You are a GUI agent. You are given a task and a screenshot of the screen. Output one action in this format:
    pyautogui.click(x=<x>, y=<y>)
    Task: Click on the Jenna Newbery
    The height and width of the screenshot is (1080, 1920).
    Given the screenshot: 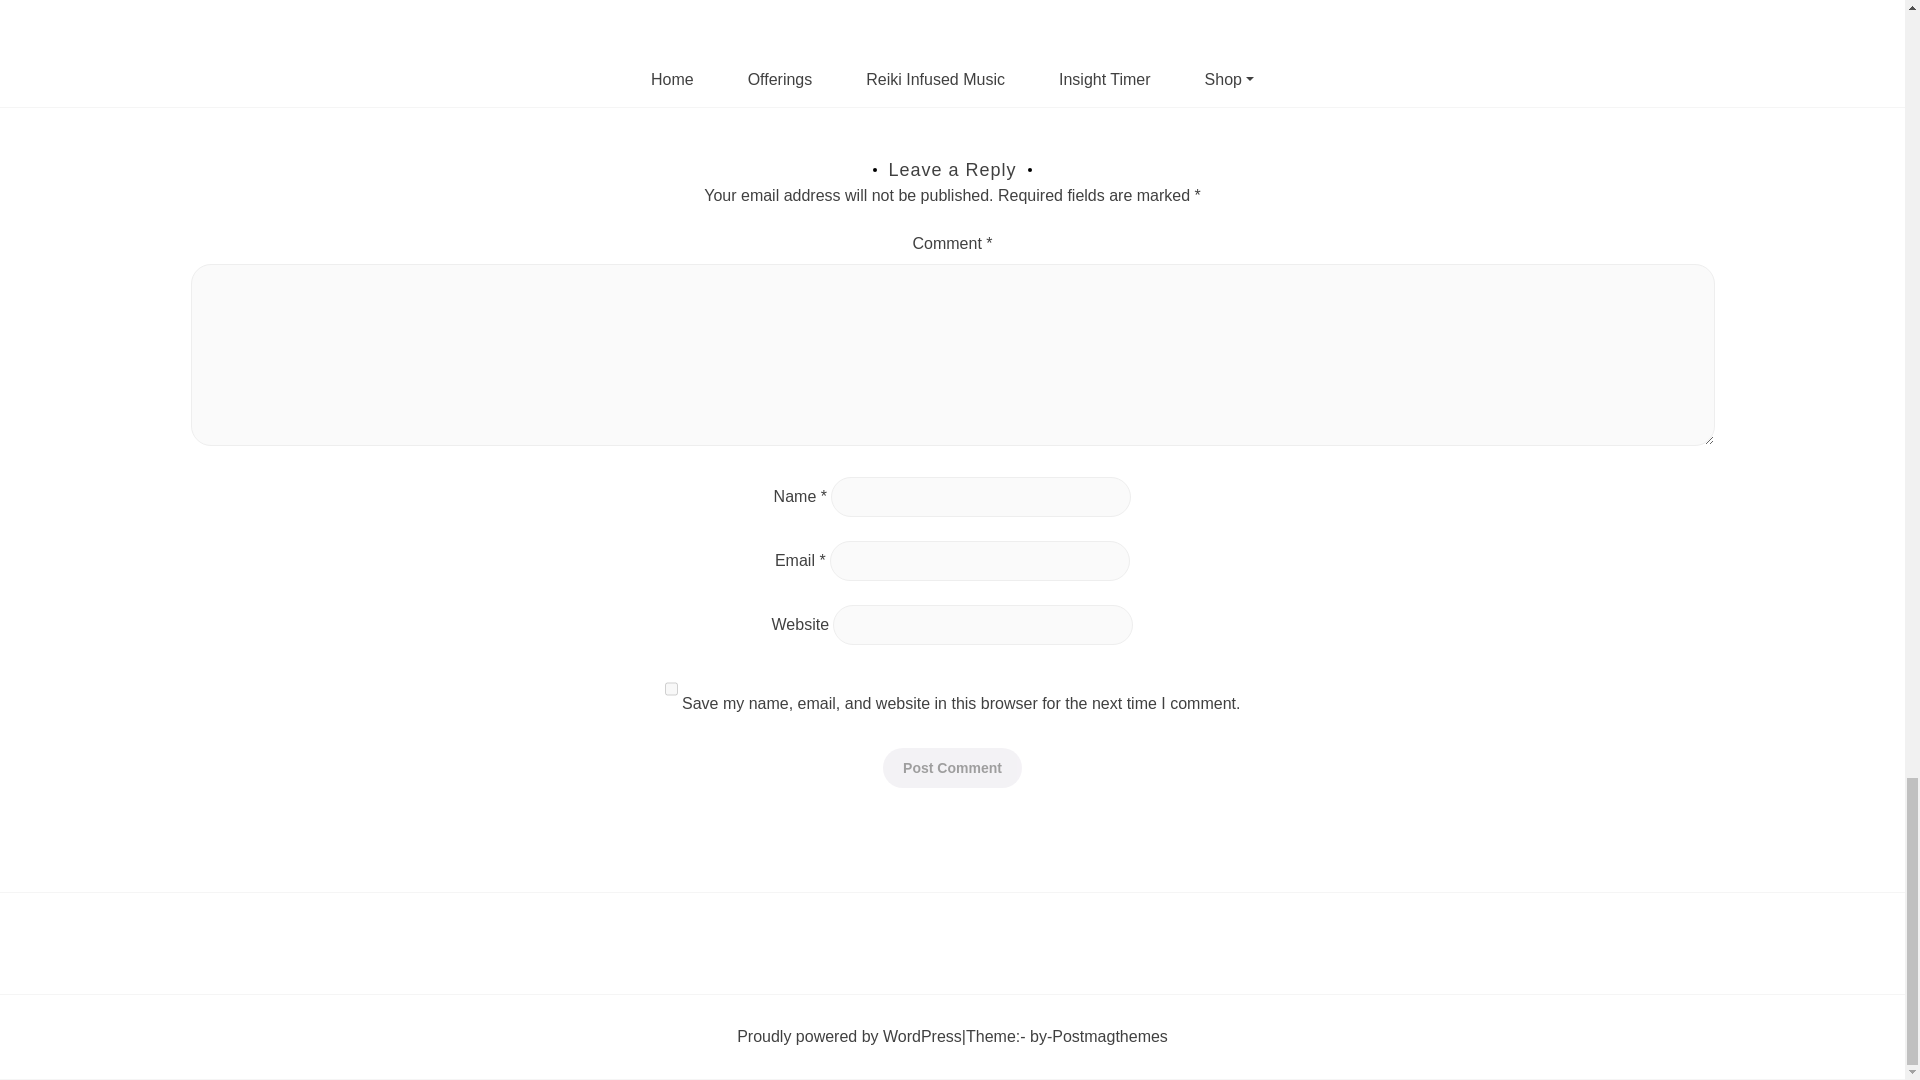 What is the action you would take?
    pyautogui.click(x=283, y=1006)
    